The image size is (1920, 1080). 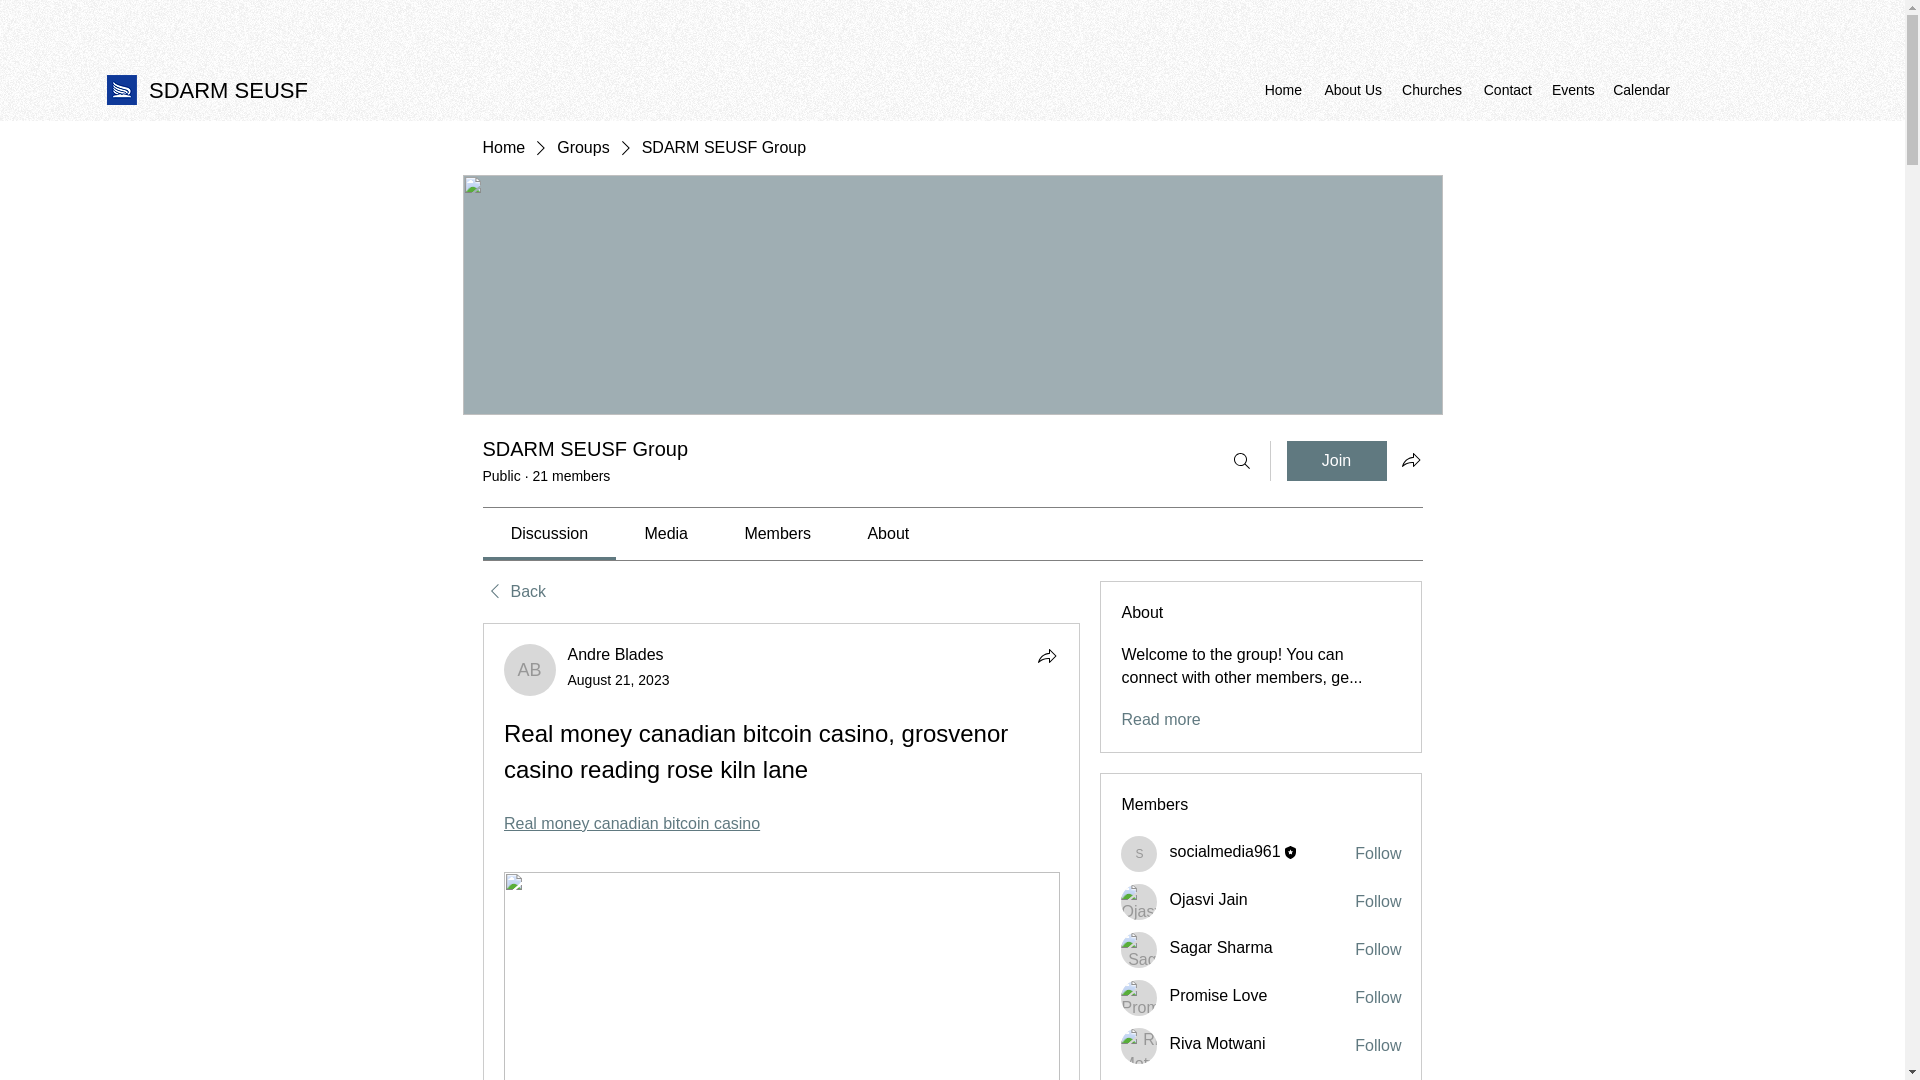 What do you see at coordinates (1139, 902) in the screenshot?
I see `Ojasvi Jain` at bounding box center [1139, 902].